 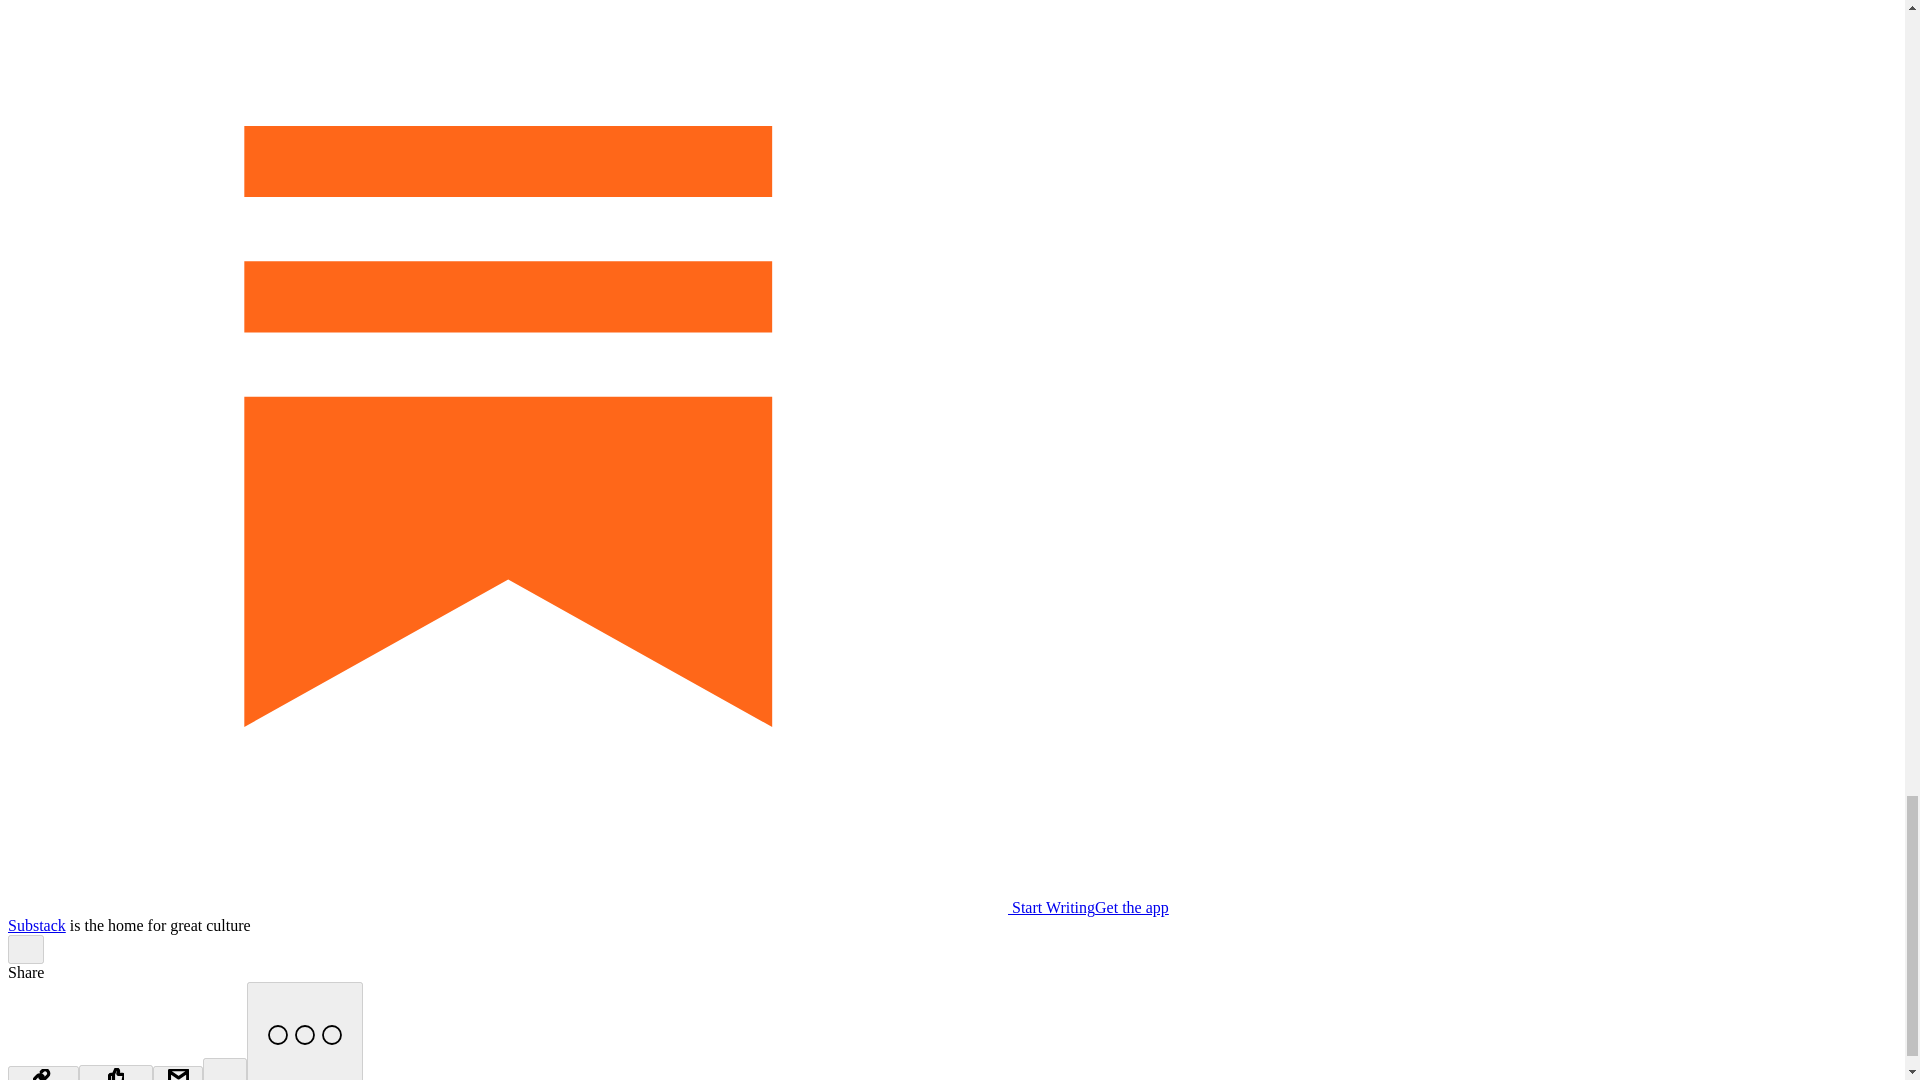 I want to click on Start Writing, so click(x=550, y=906).